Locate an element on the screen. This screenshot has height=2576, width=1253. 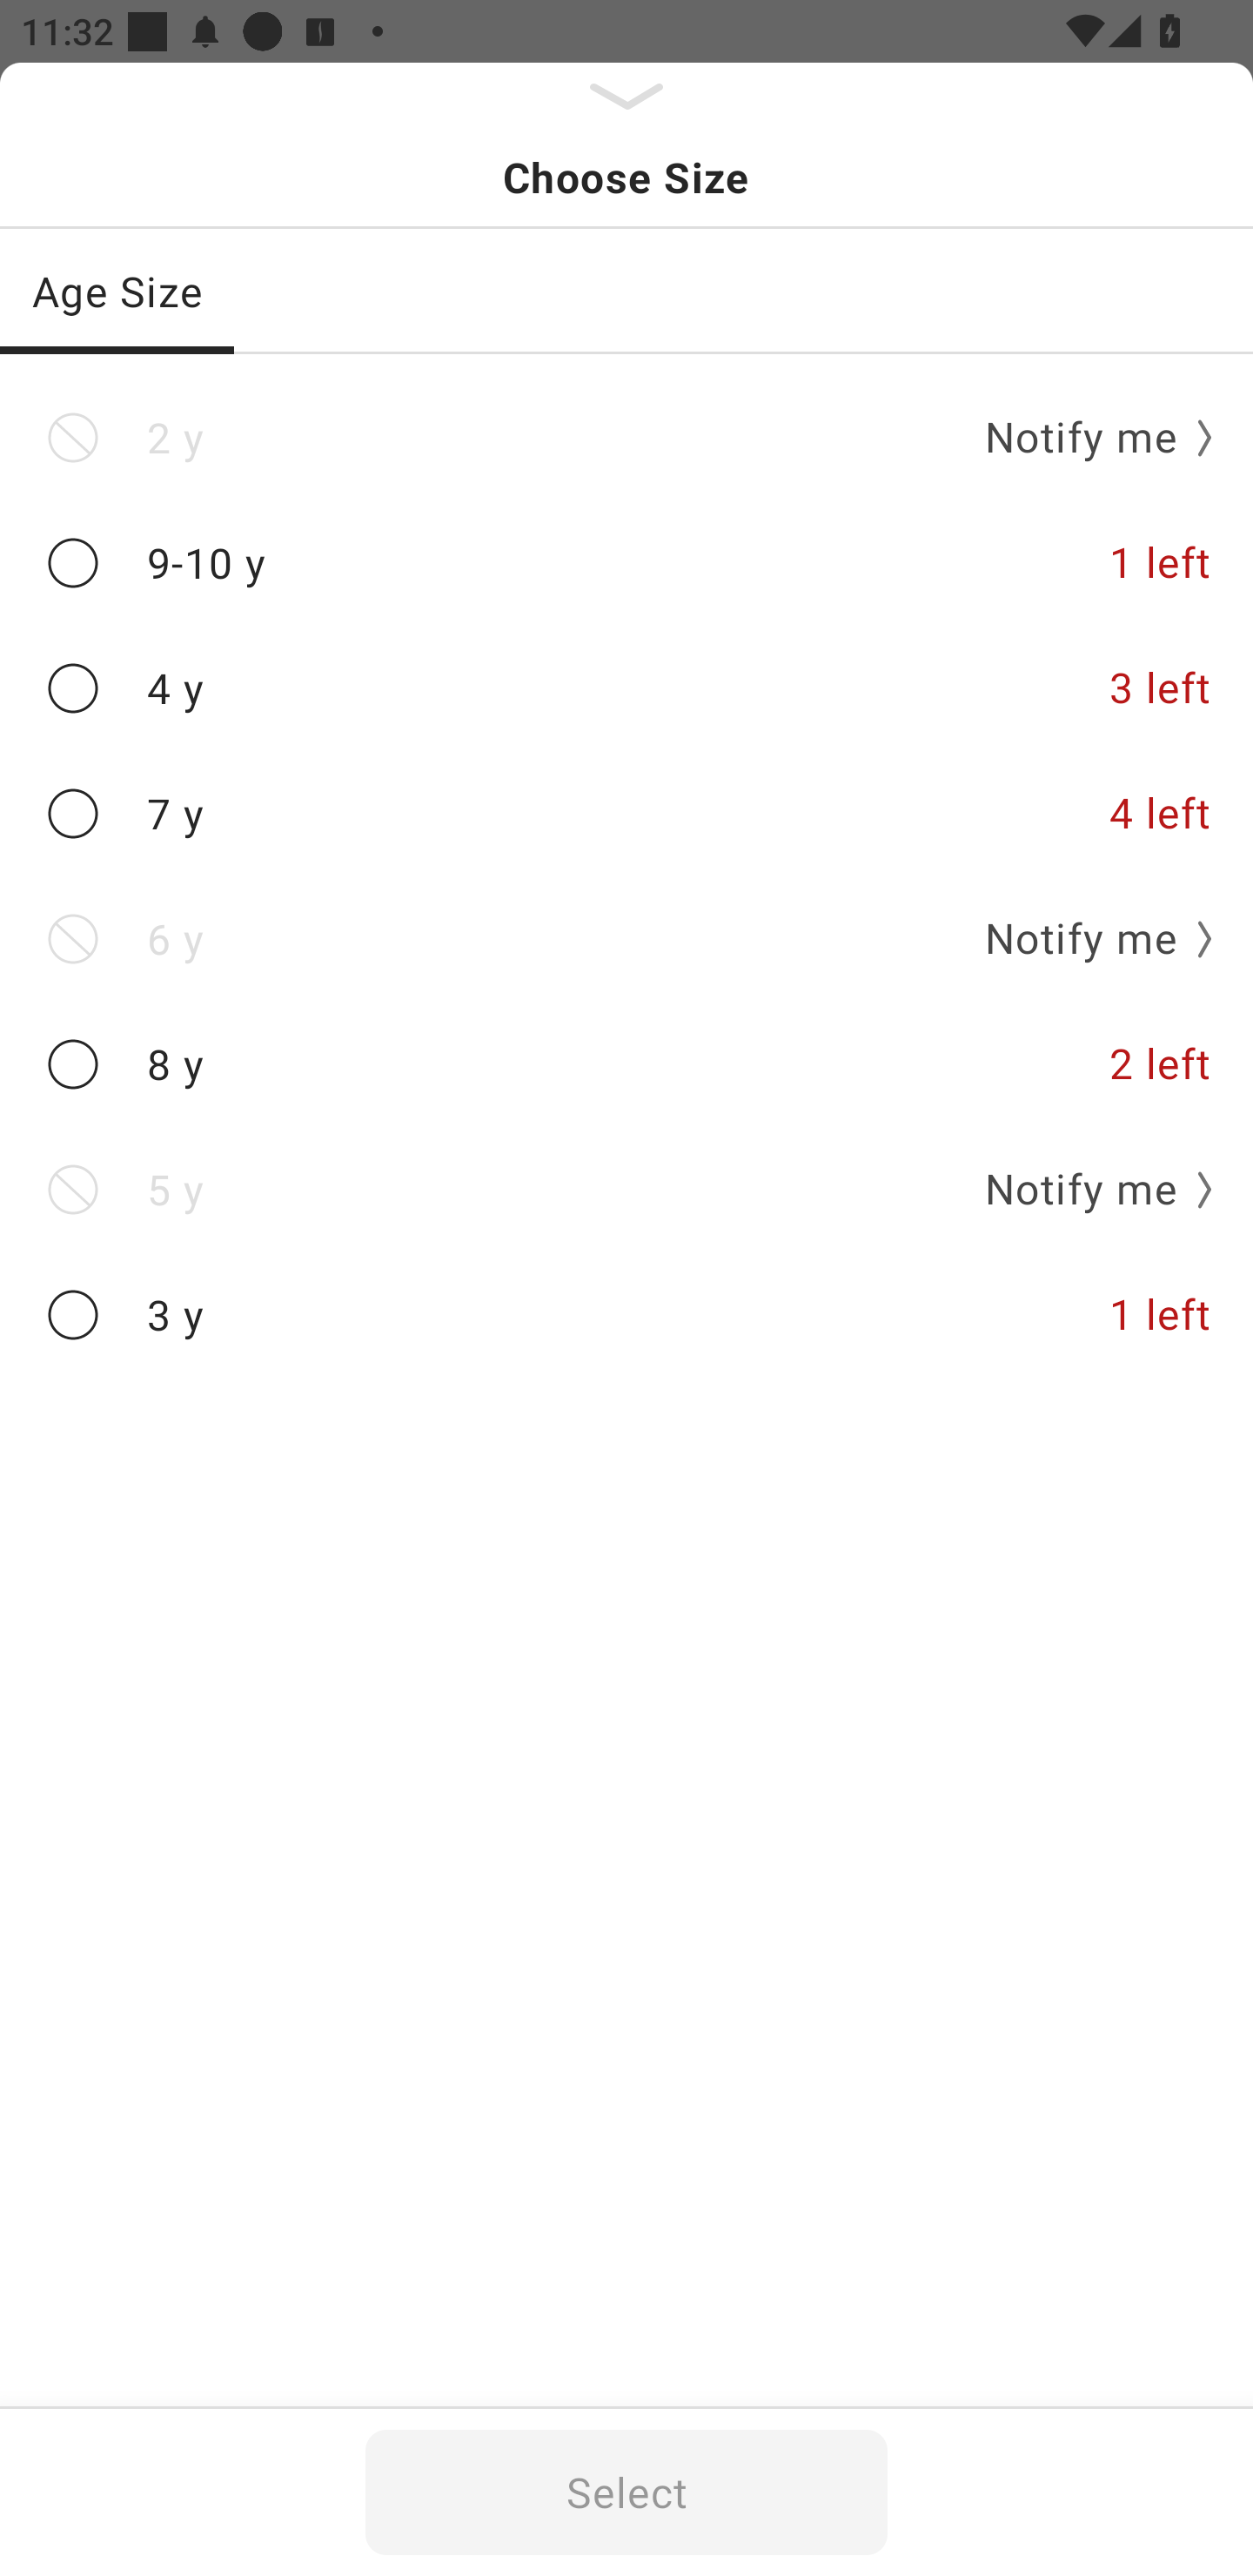
3 y 1 left is located at coordinates (626, 1314).